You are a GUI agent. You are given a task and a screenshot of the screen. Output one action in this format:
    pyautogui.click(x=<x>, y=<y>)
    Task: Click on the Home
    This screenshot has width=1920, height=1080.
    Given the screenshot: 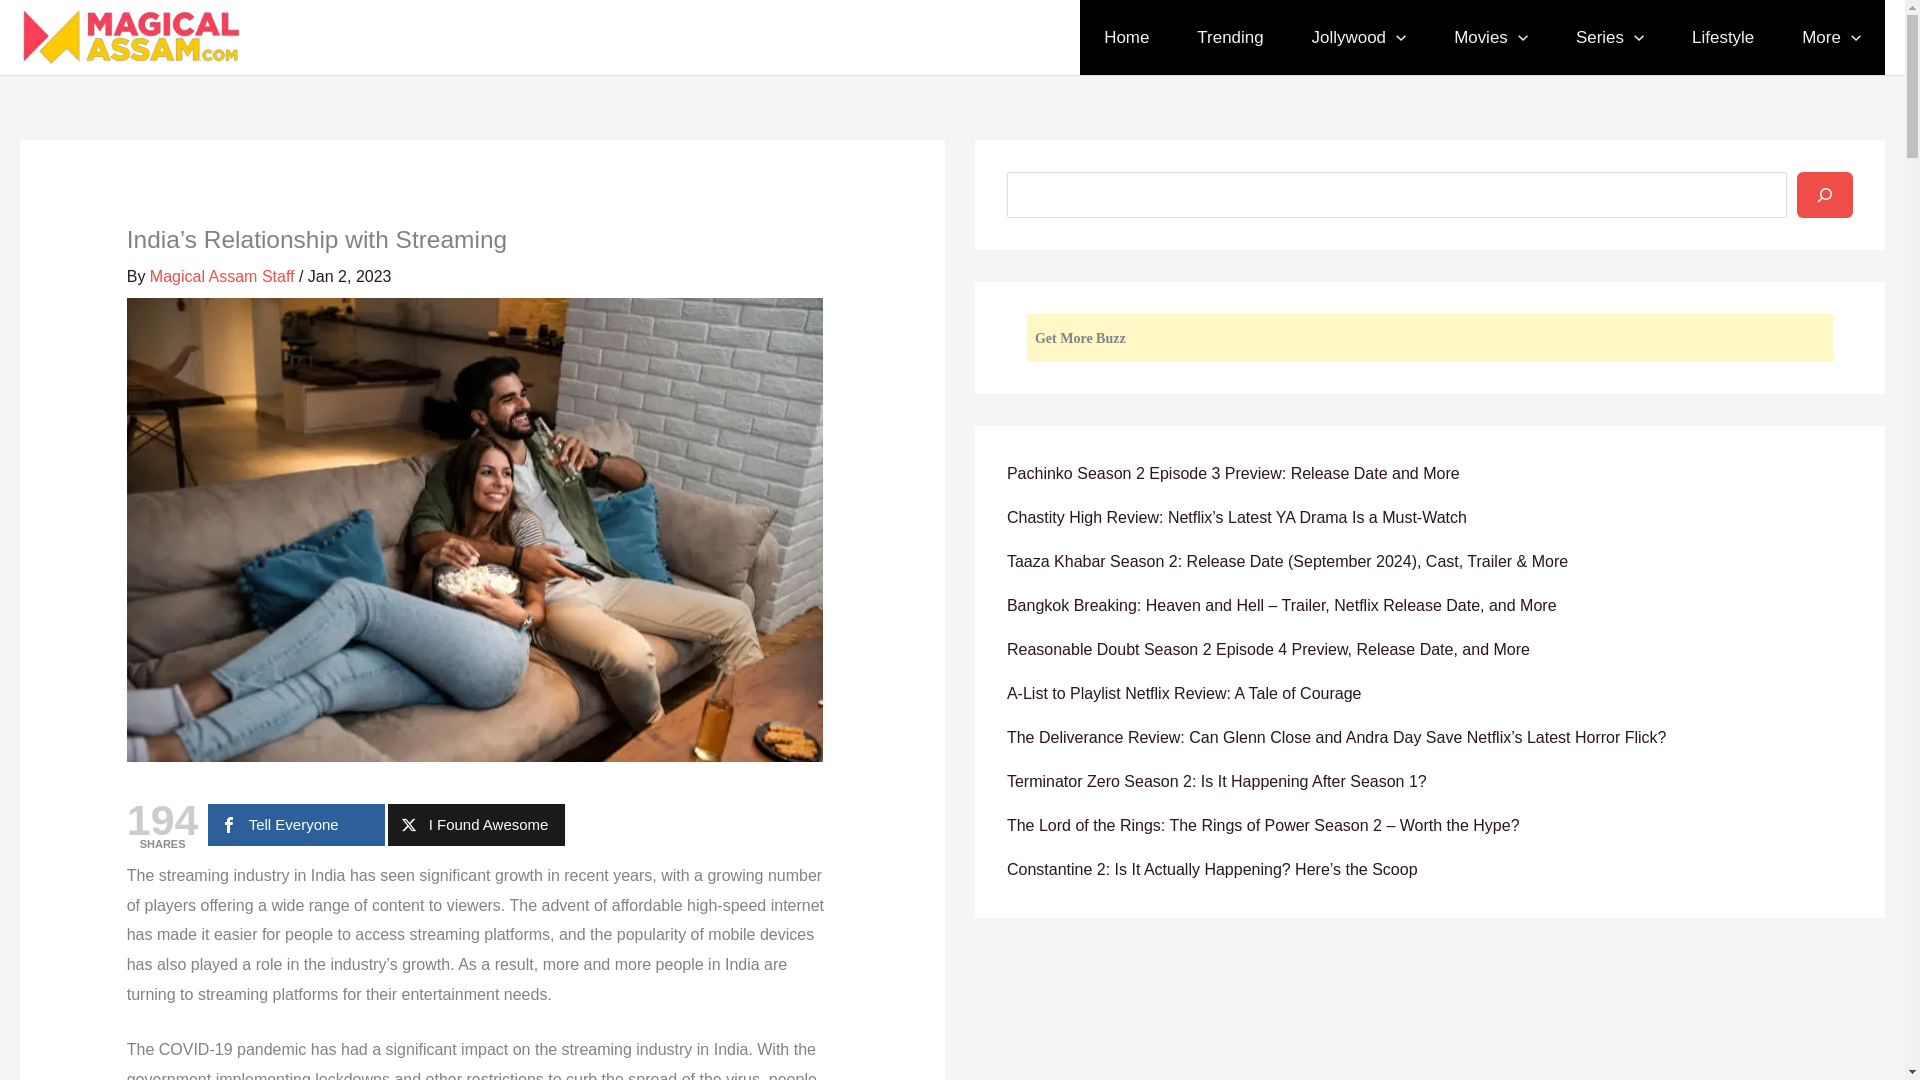 What is the action you would take?
    pyautogui.click(x=1126, y=37)
    